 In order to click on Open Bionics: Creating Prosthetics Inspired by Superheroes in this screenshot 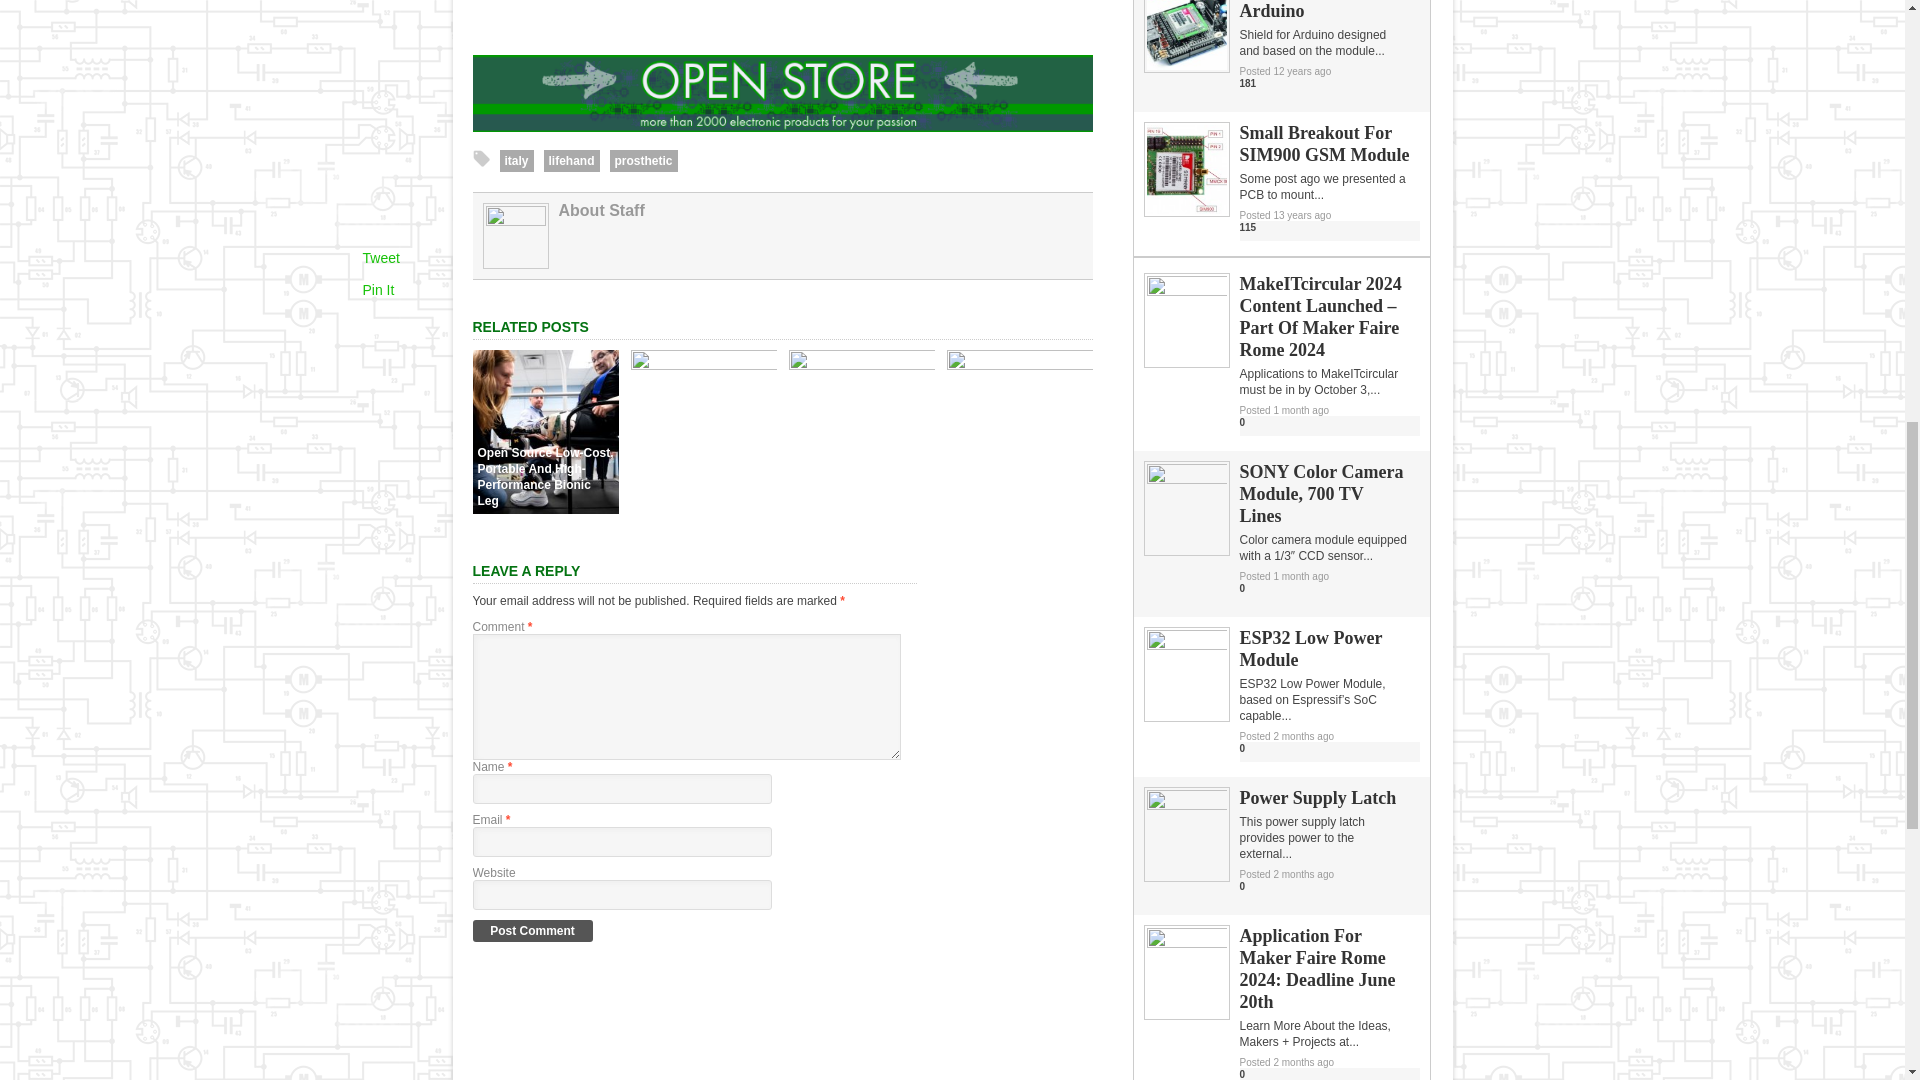, I will do `click(860, 364)`.